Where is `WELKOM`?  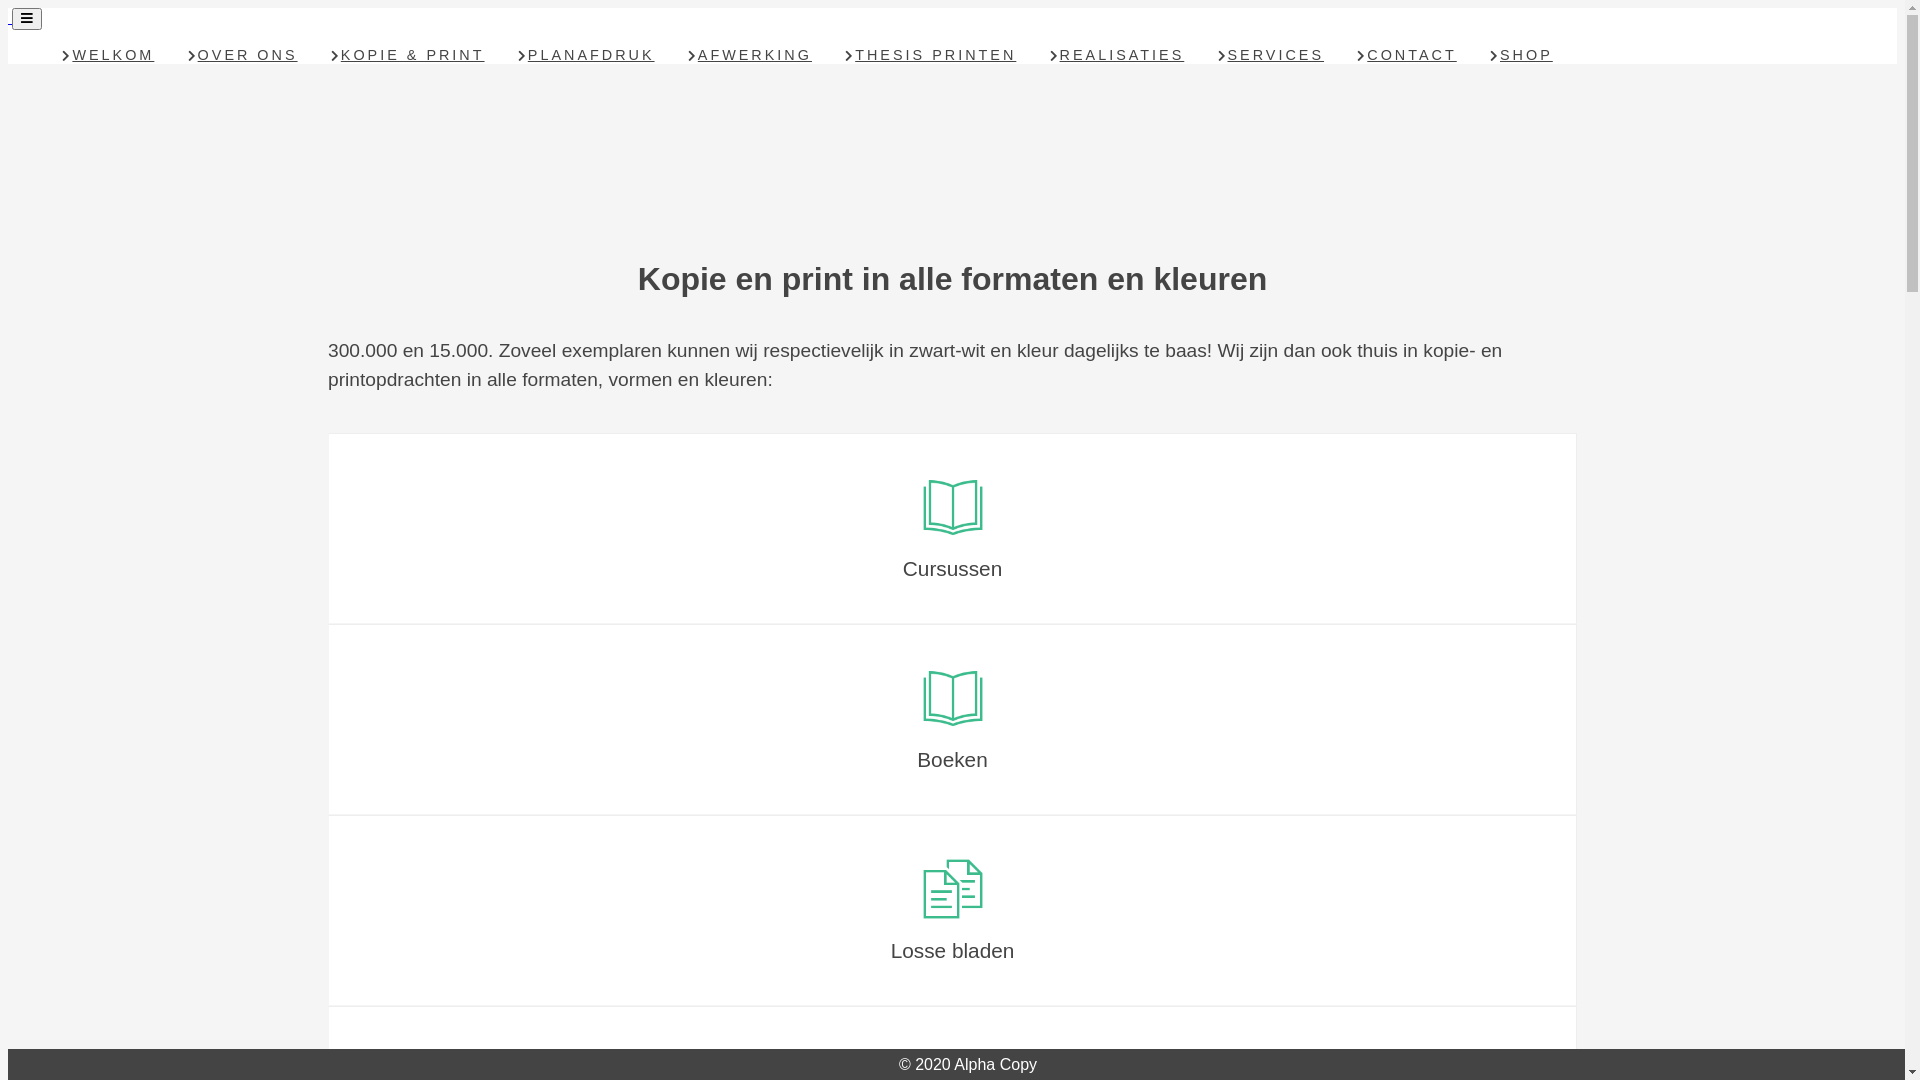
WELKOM is located at coordinates (108, 55).